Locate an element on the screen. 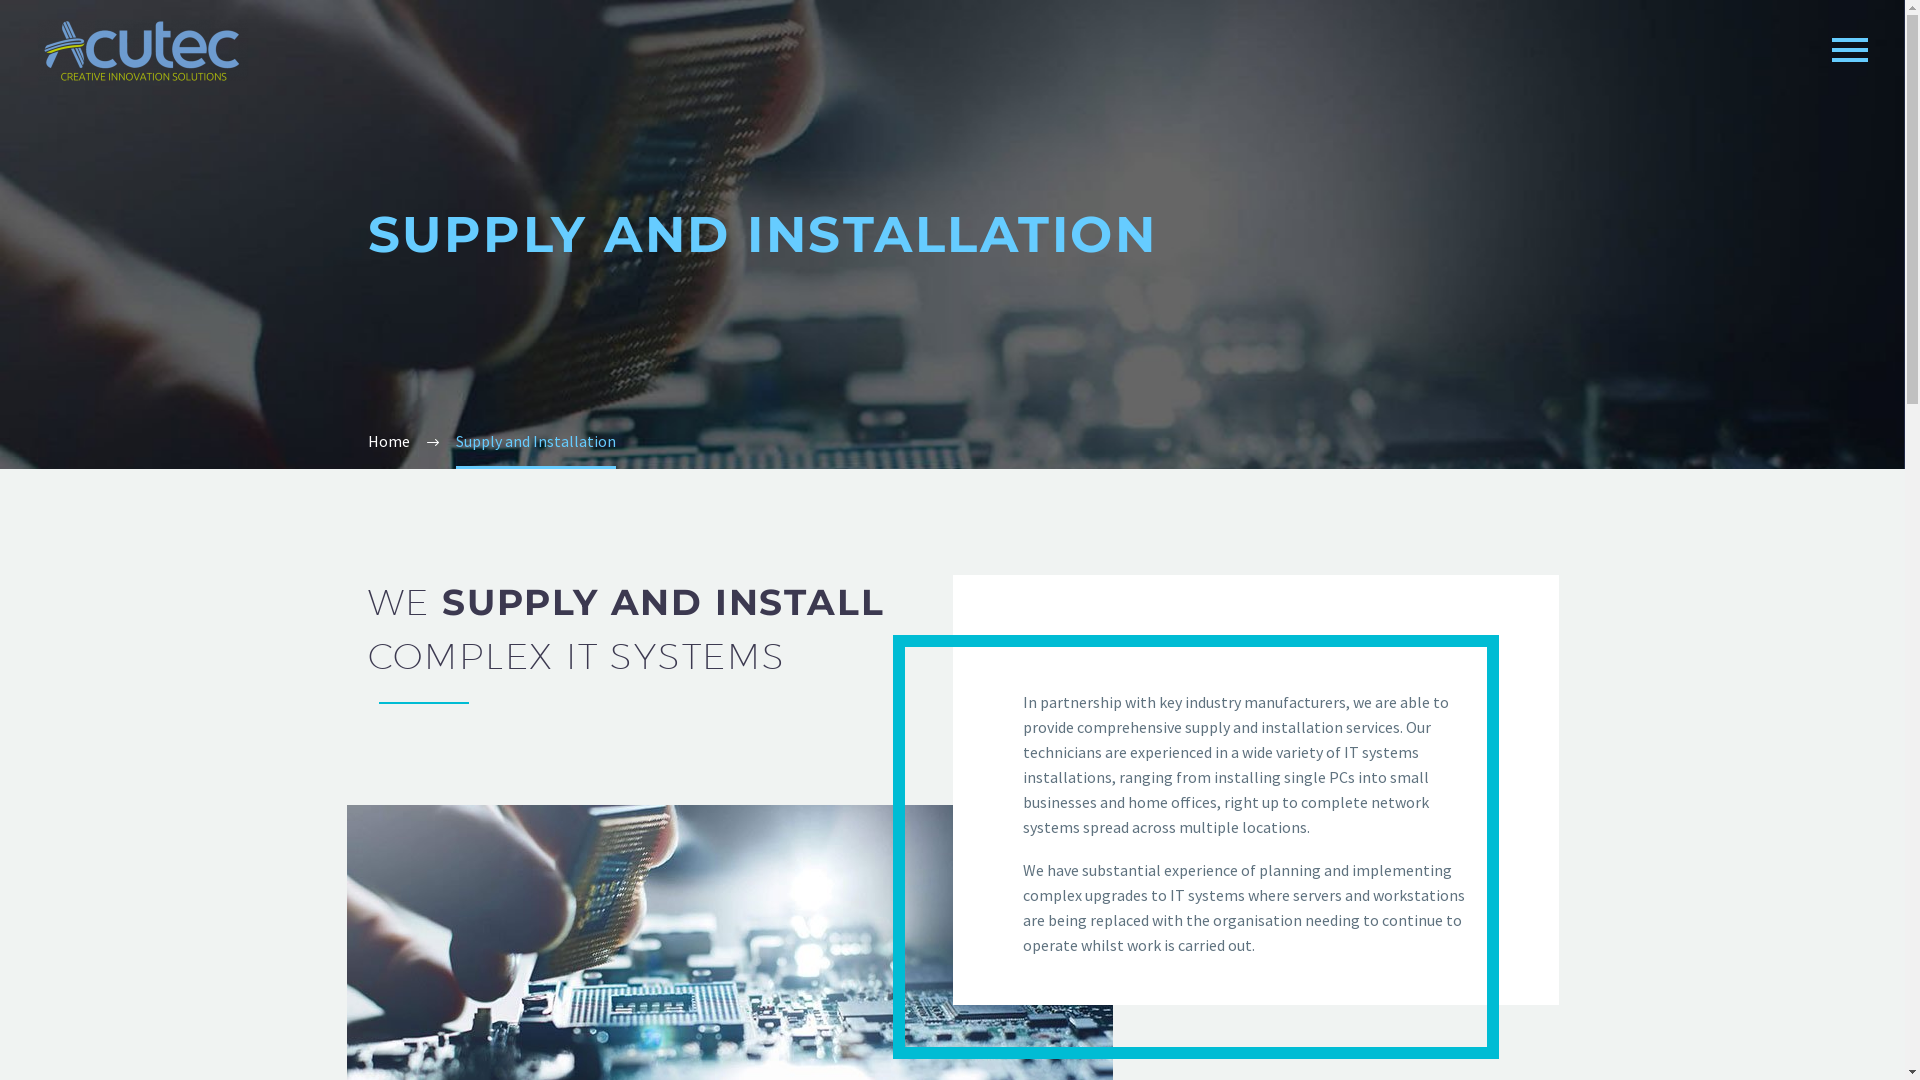  Primary Menu is located at coordinates (1850, 50).